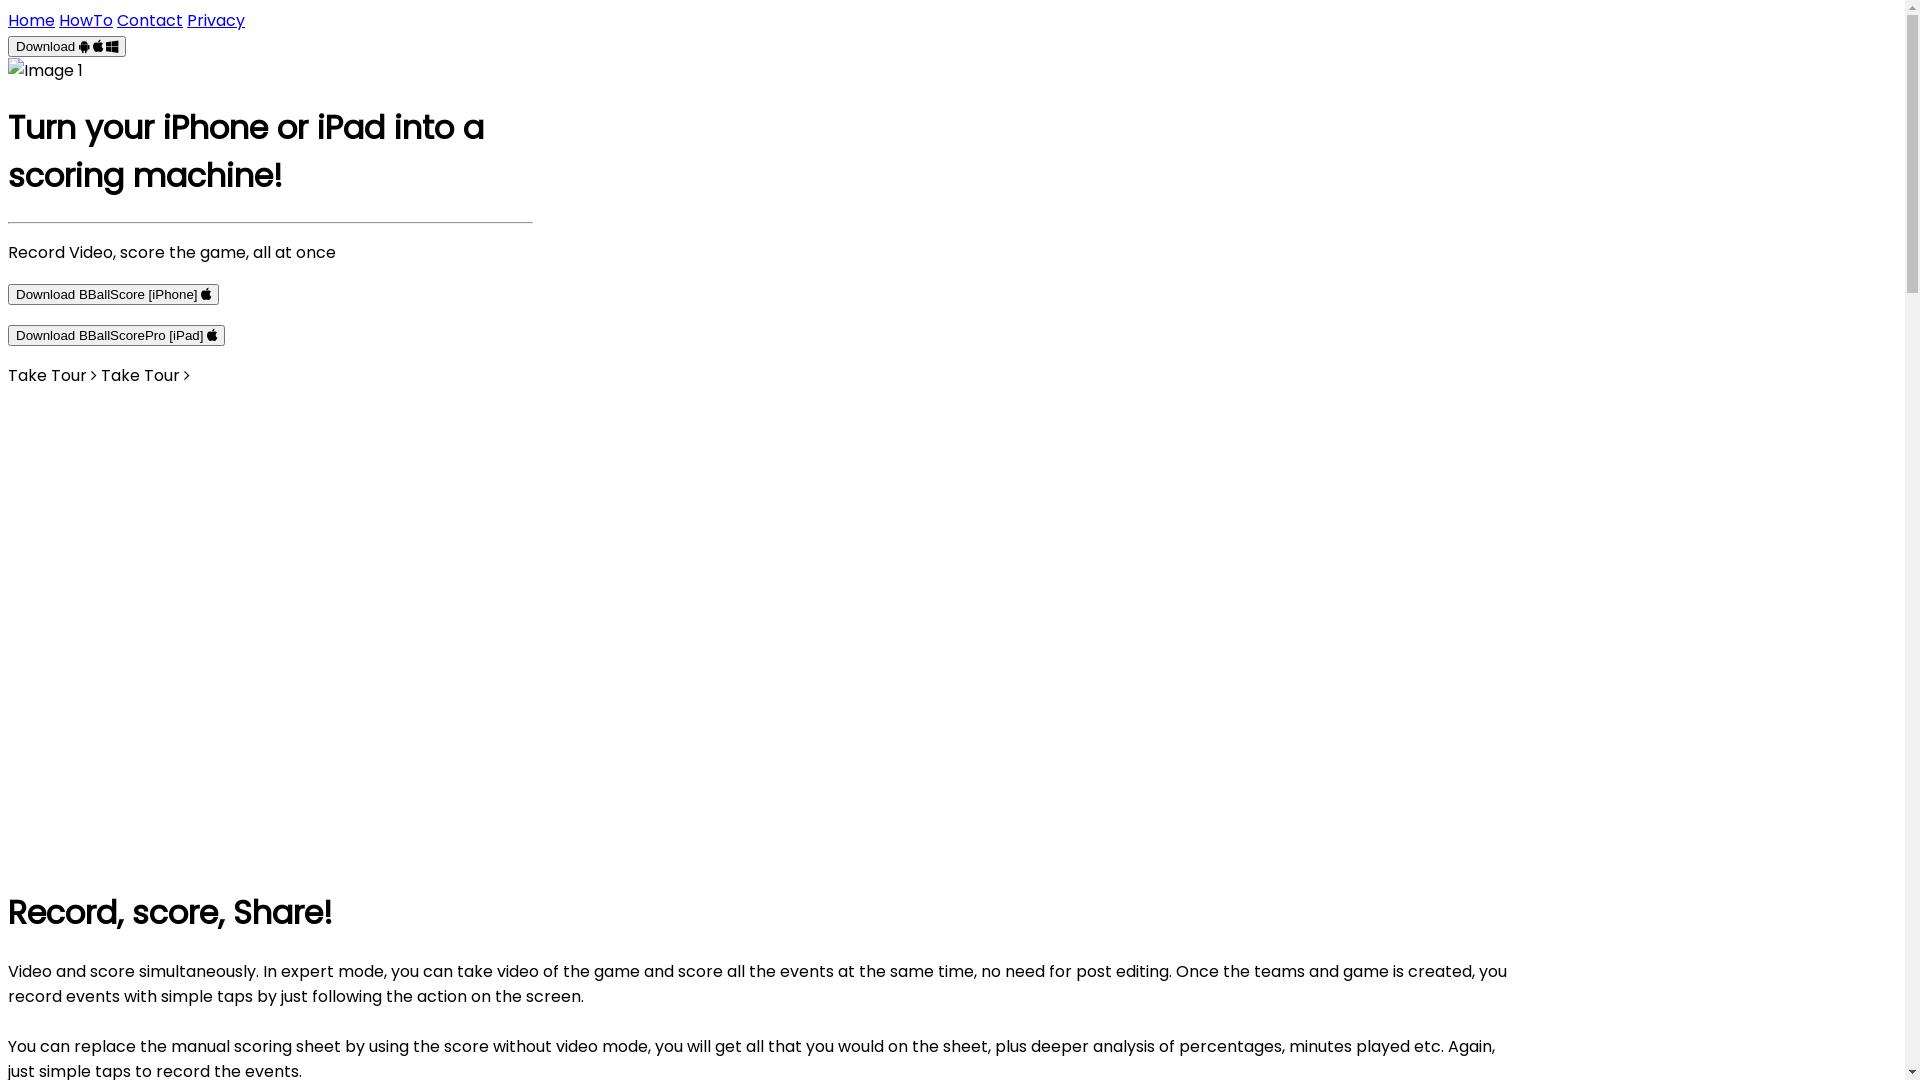  I want to click on Privacy, so click(216, 20).